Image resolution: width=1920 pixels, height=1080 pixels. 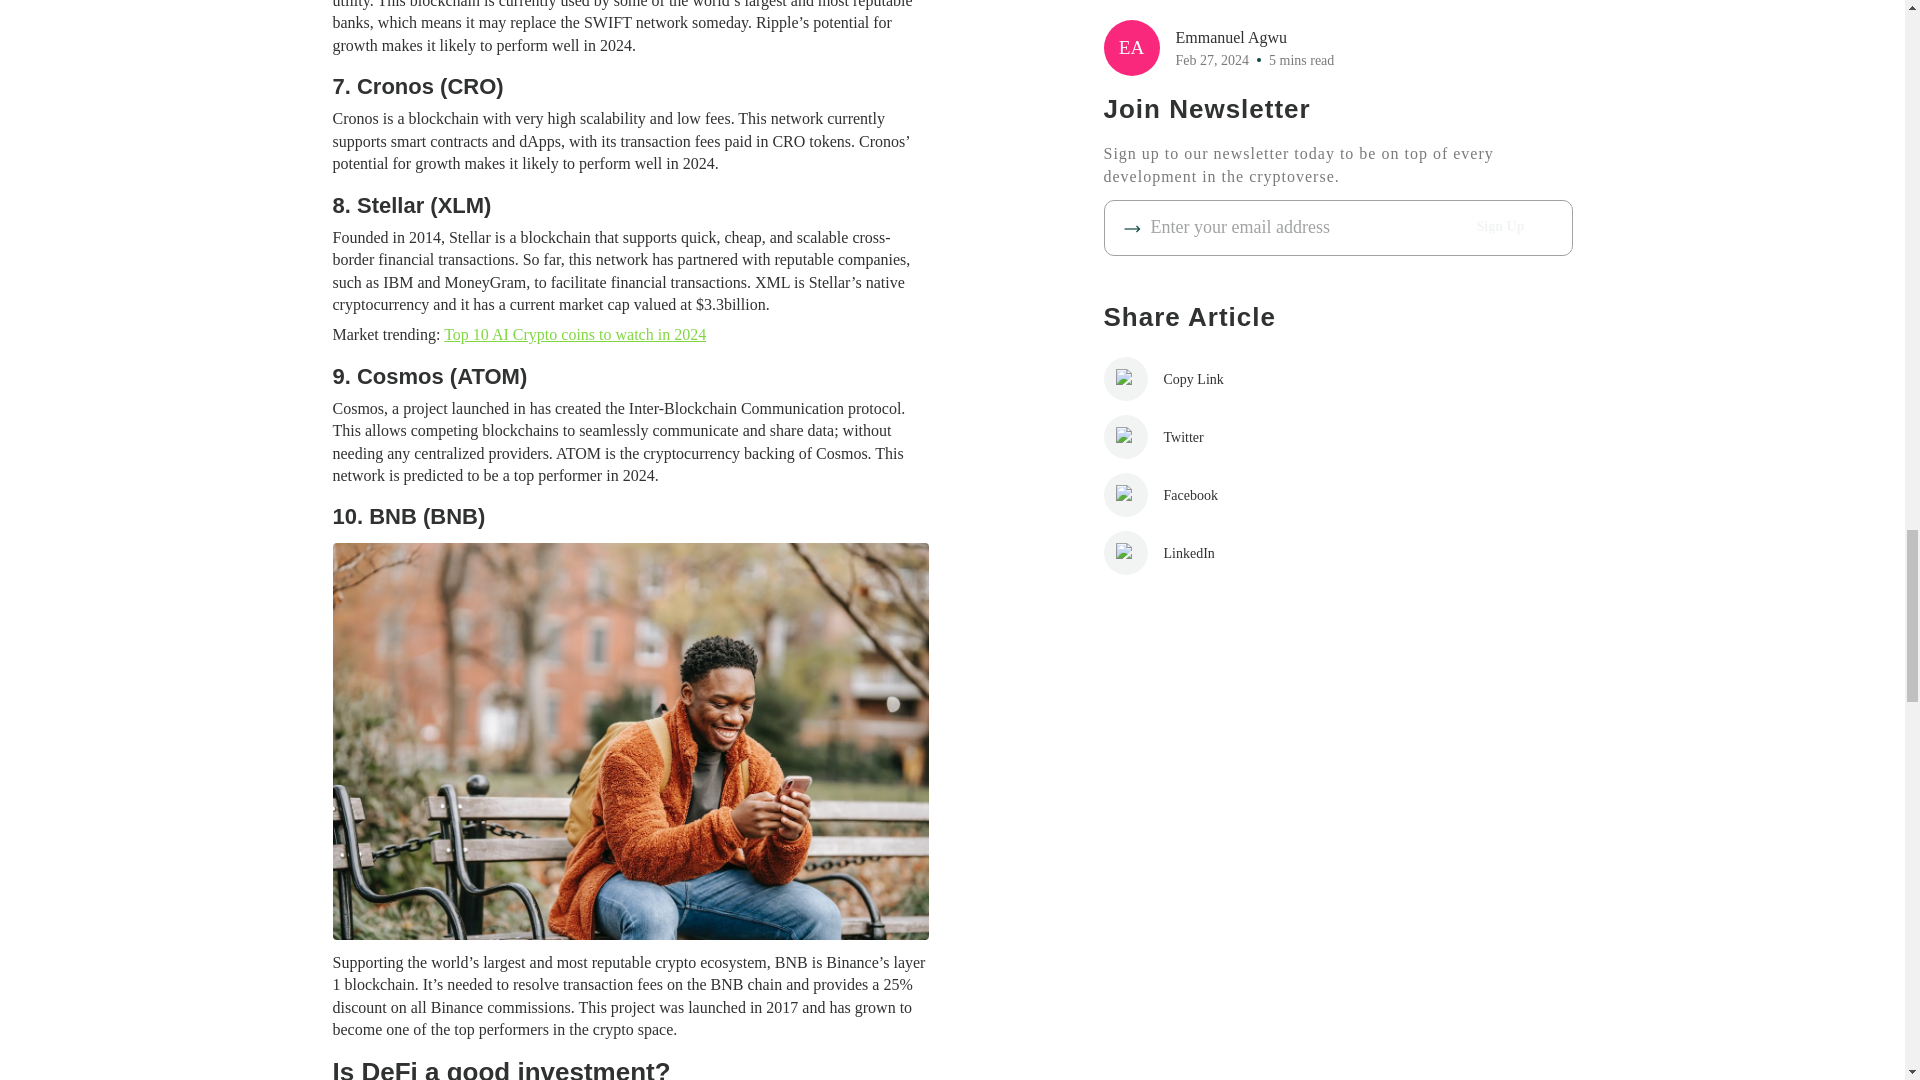 I want to click on Top 10 AI Crypto coins to watch in 2024, so click(x=574, y=334).